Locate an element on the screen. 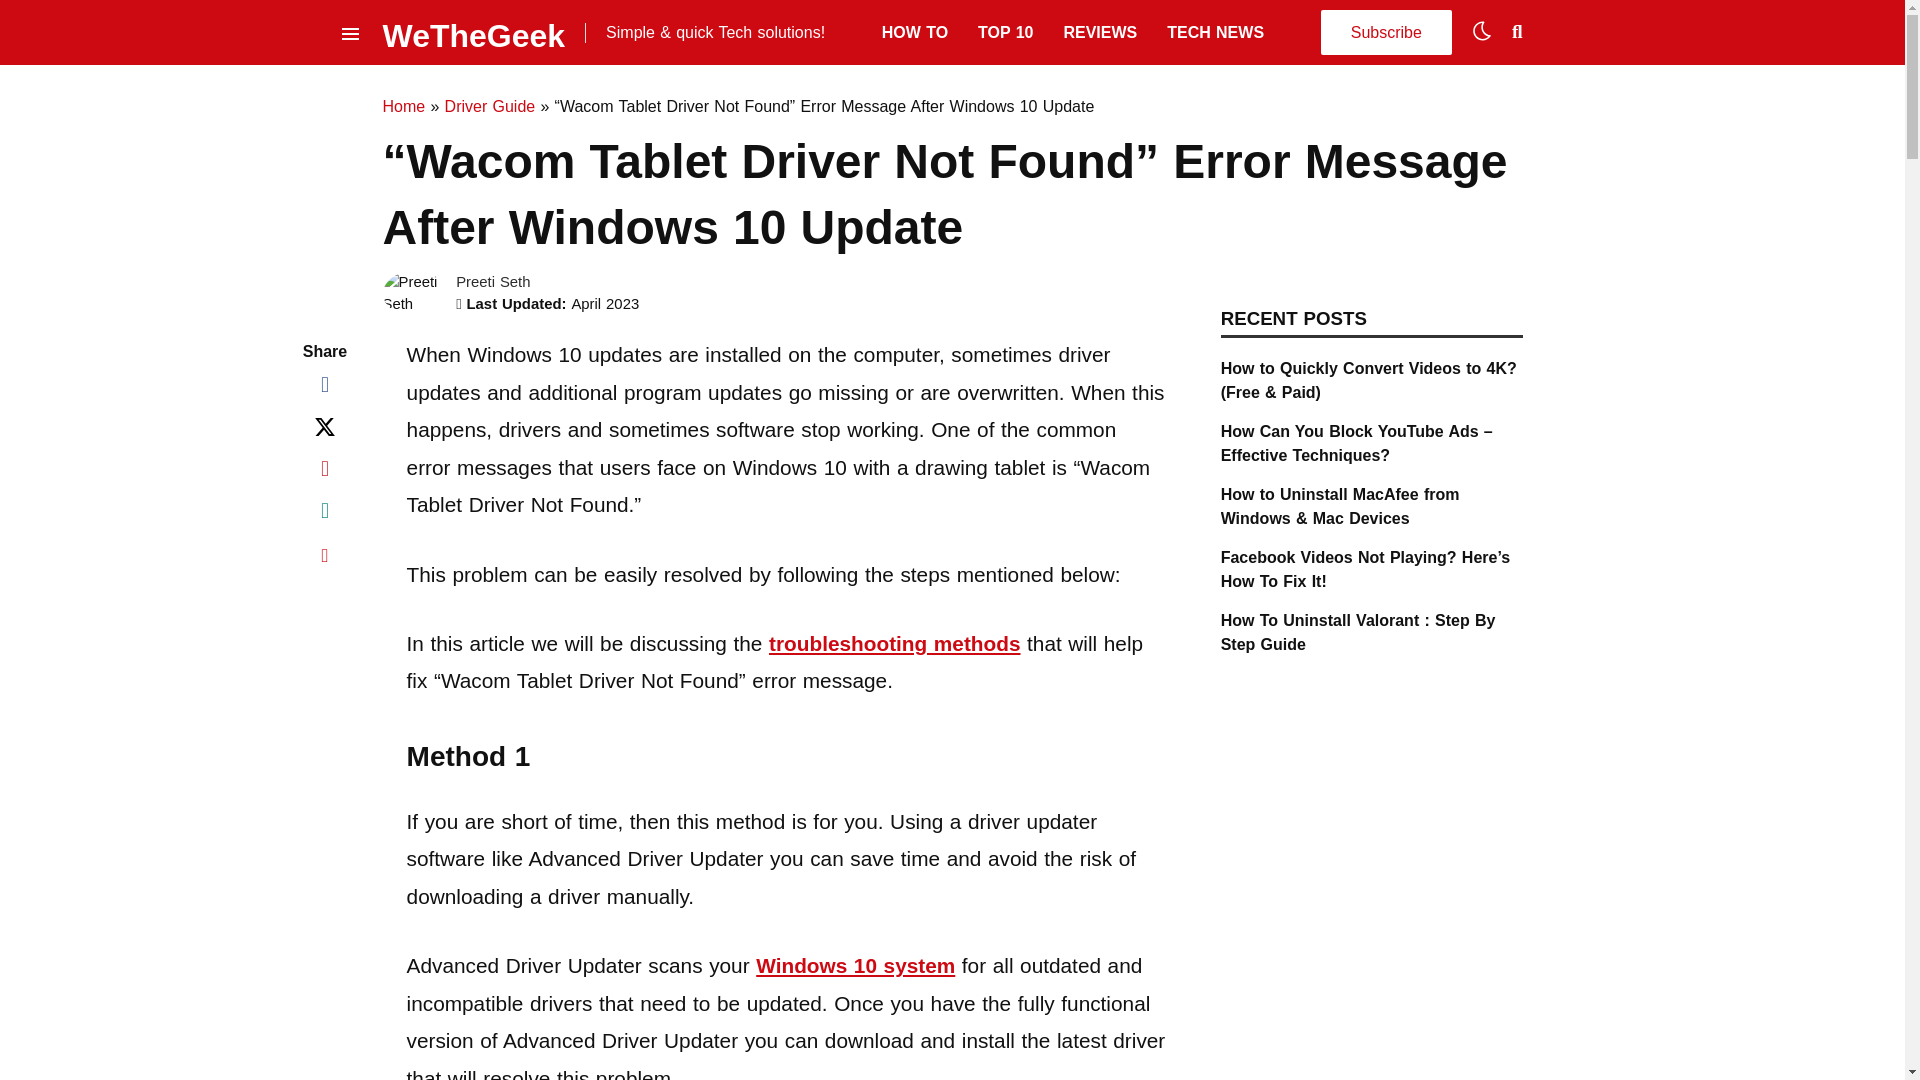 The image size is (1920, 1080). REVIEWS is located at coordinates (1100, 32).